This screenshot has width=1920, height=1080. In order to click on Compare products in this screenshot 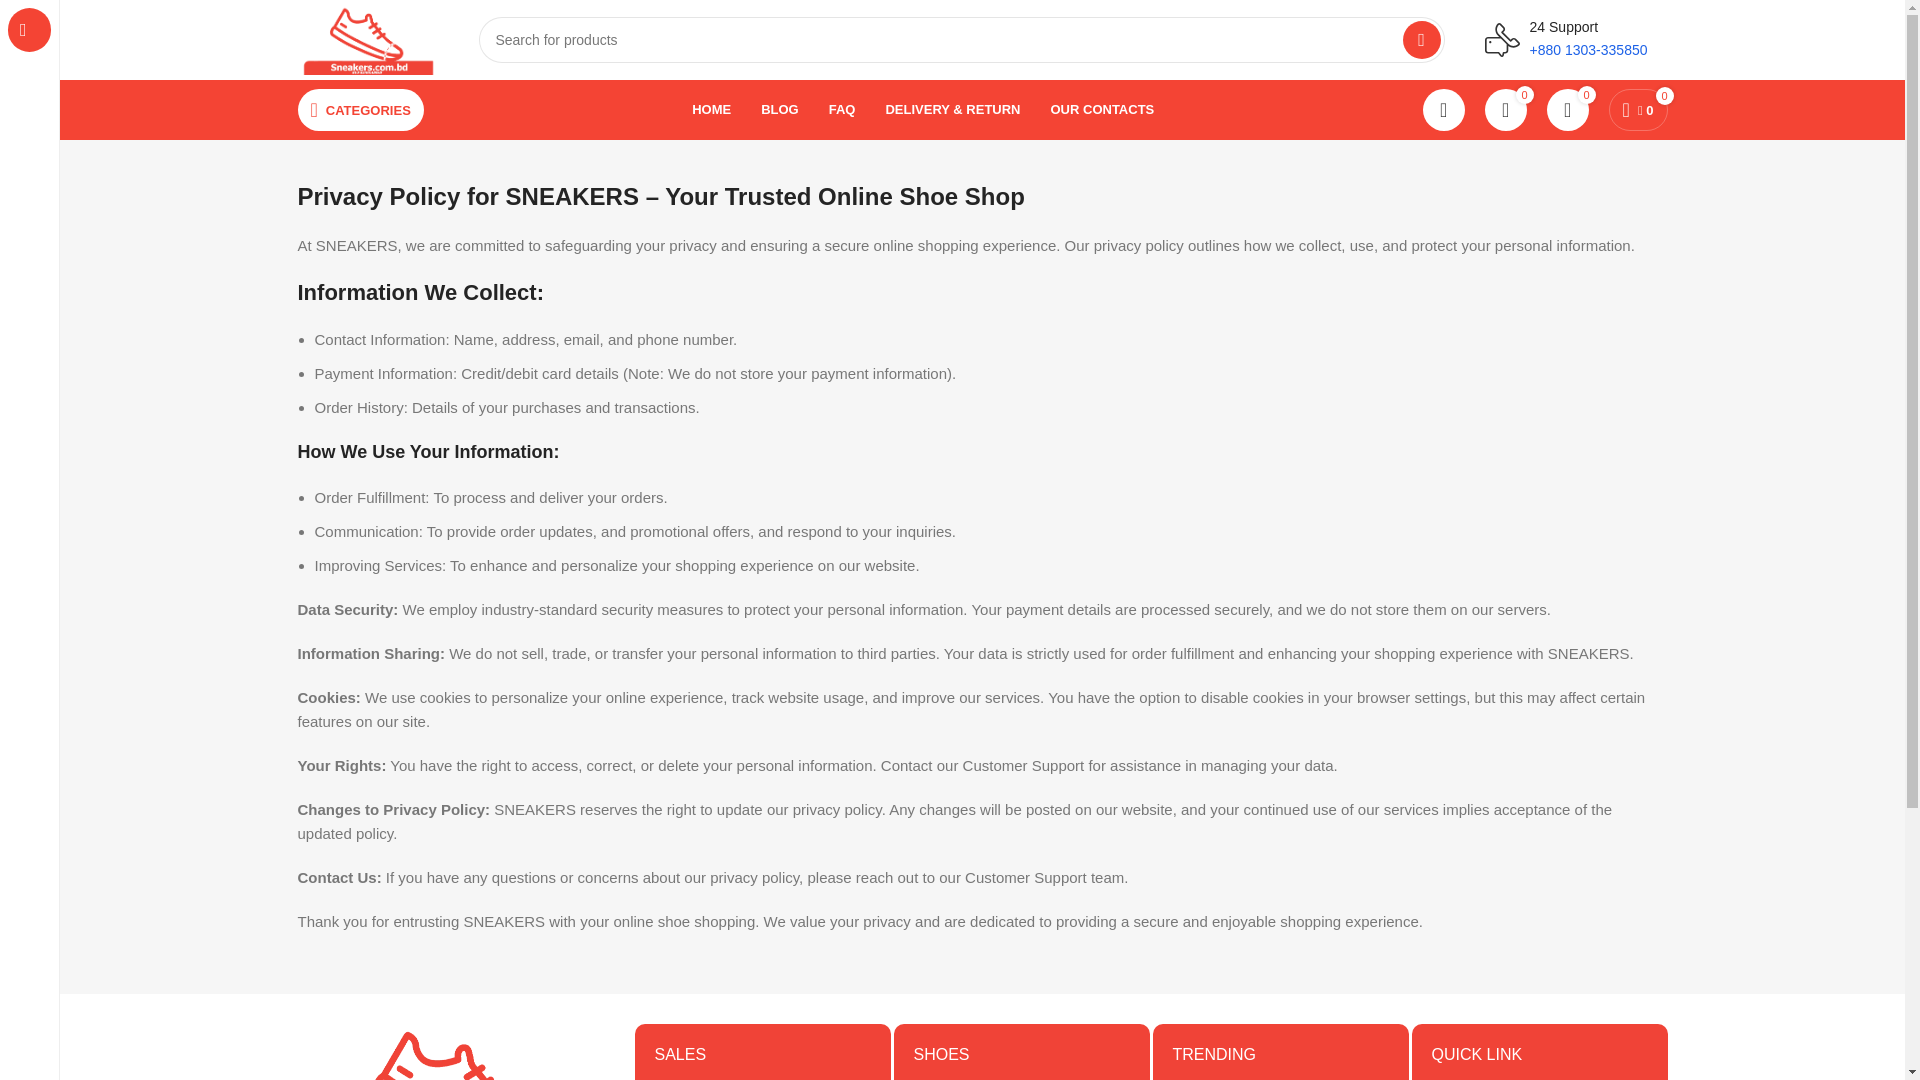, I will do `click(1506, 109)`.